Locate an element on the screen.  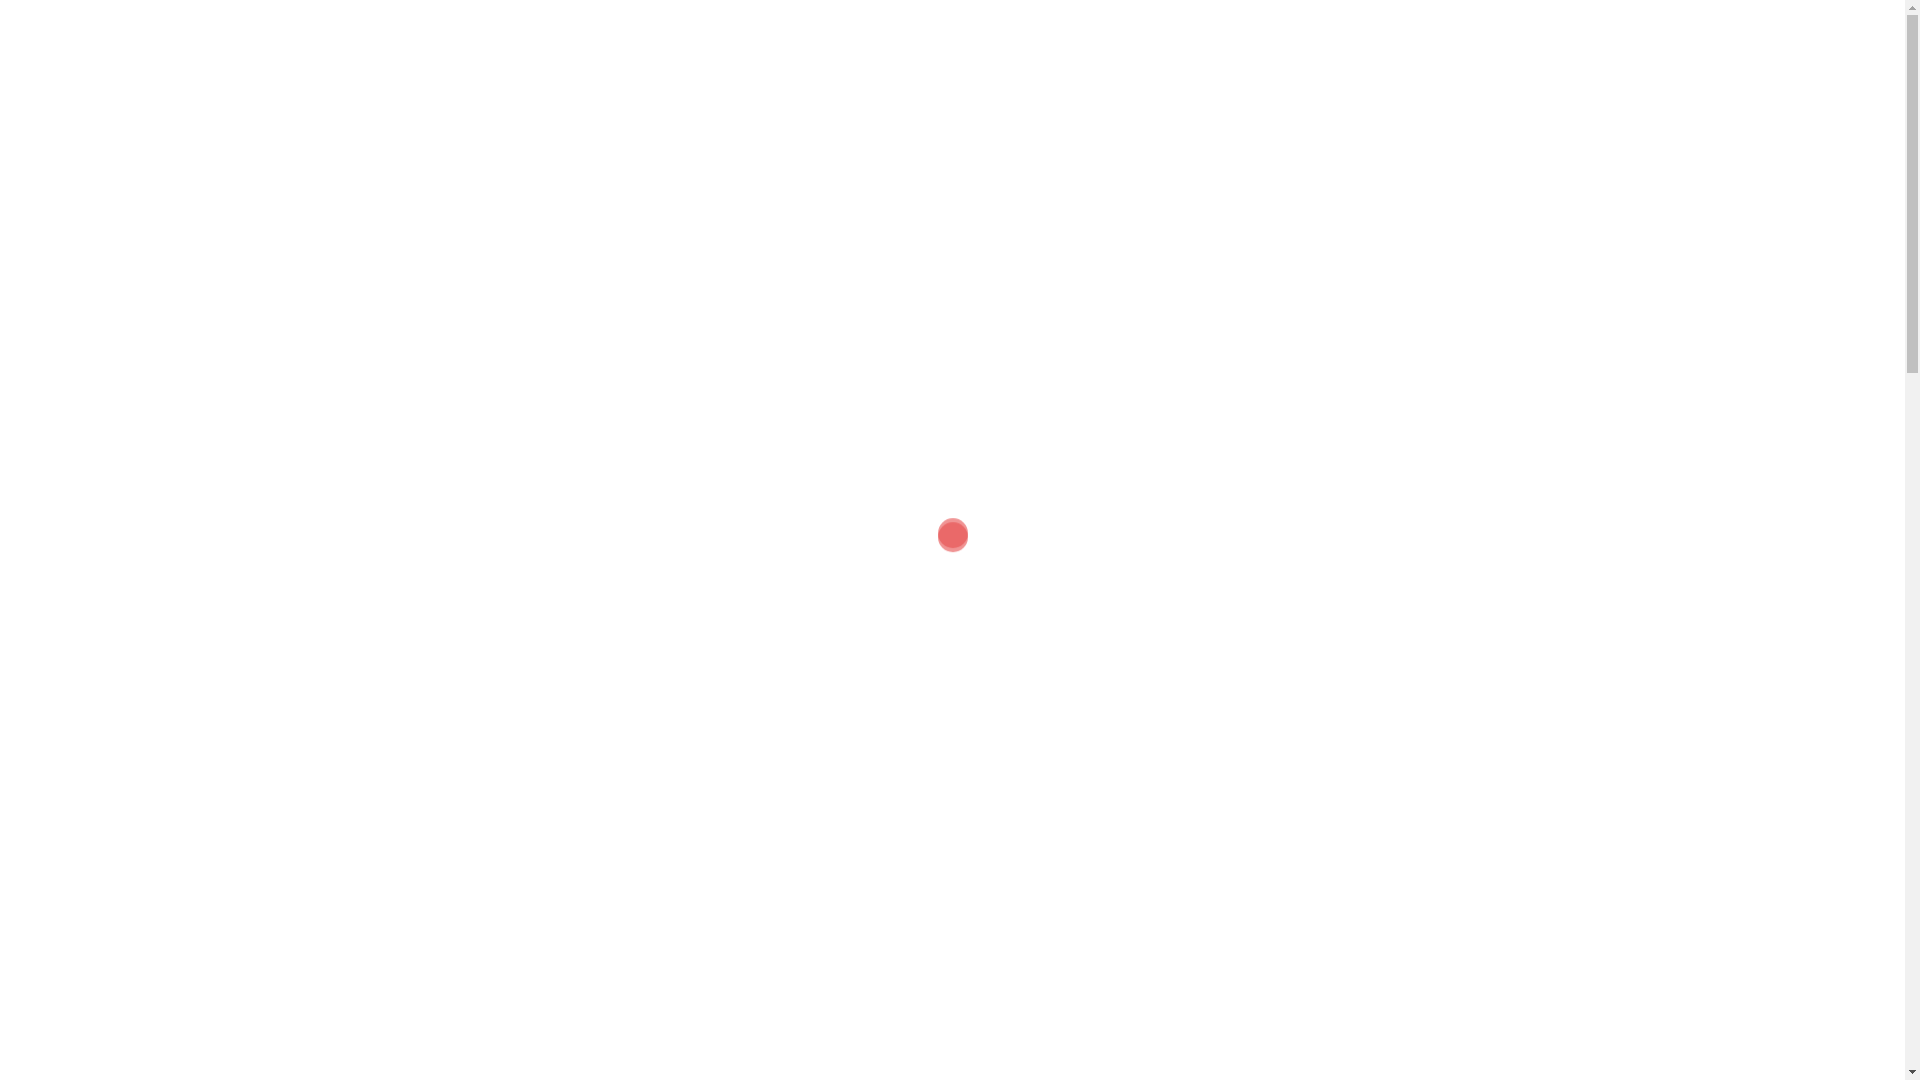
HOME is located at coordinates (819, 94).